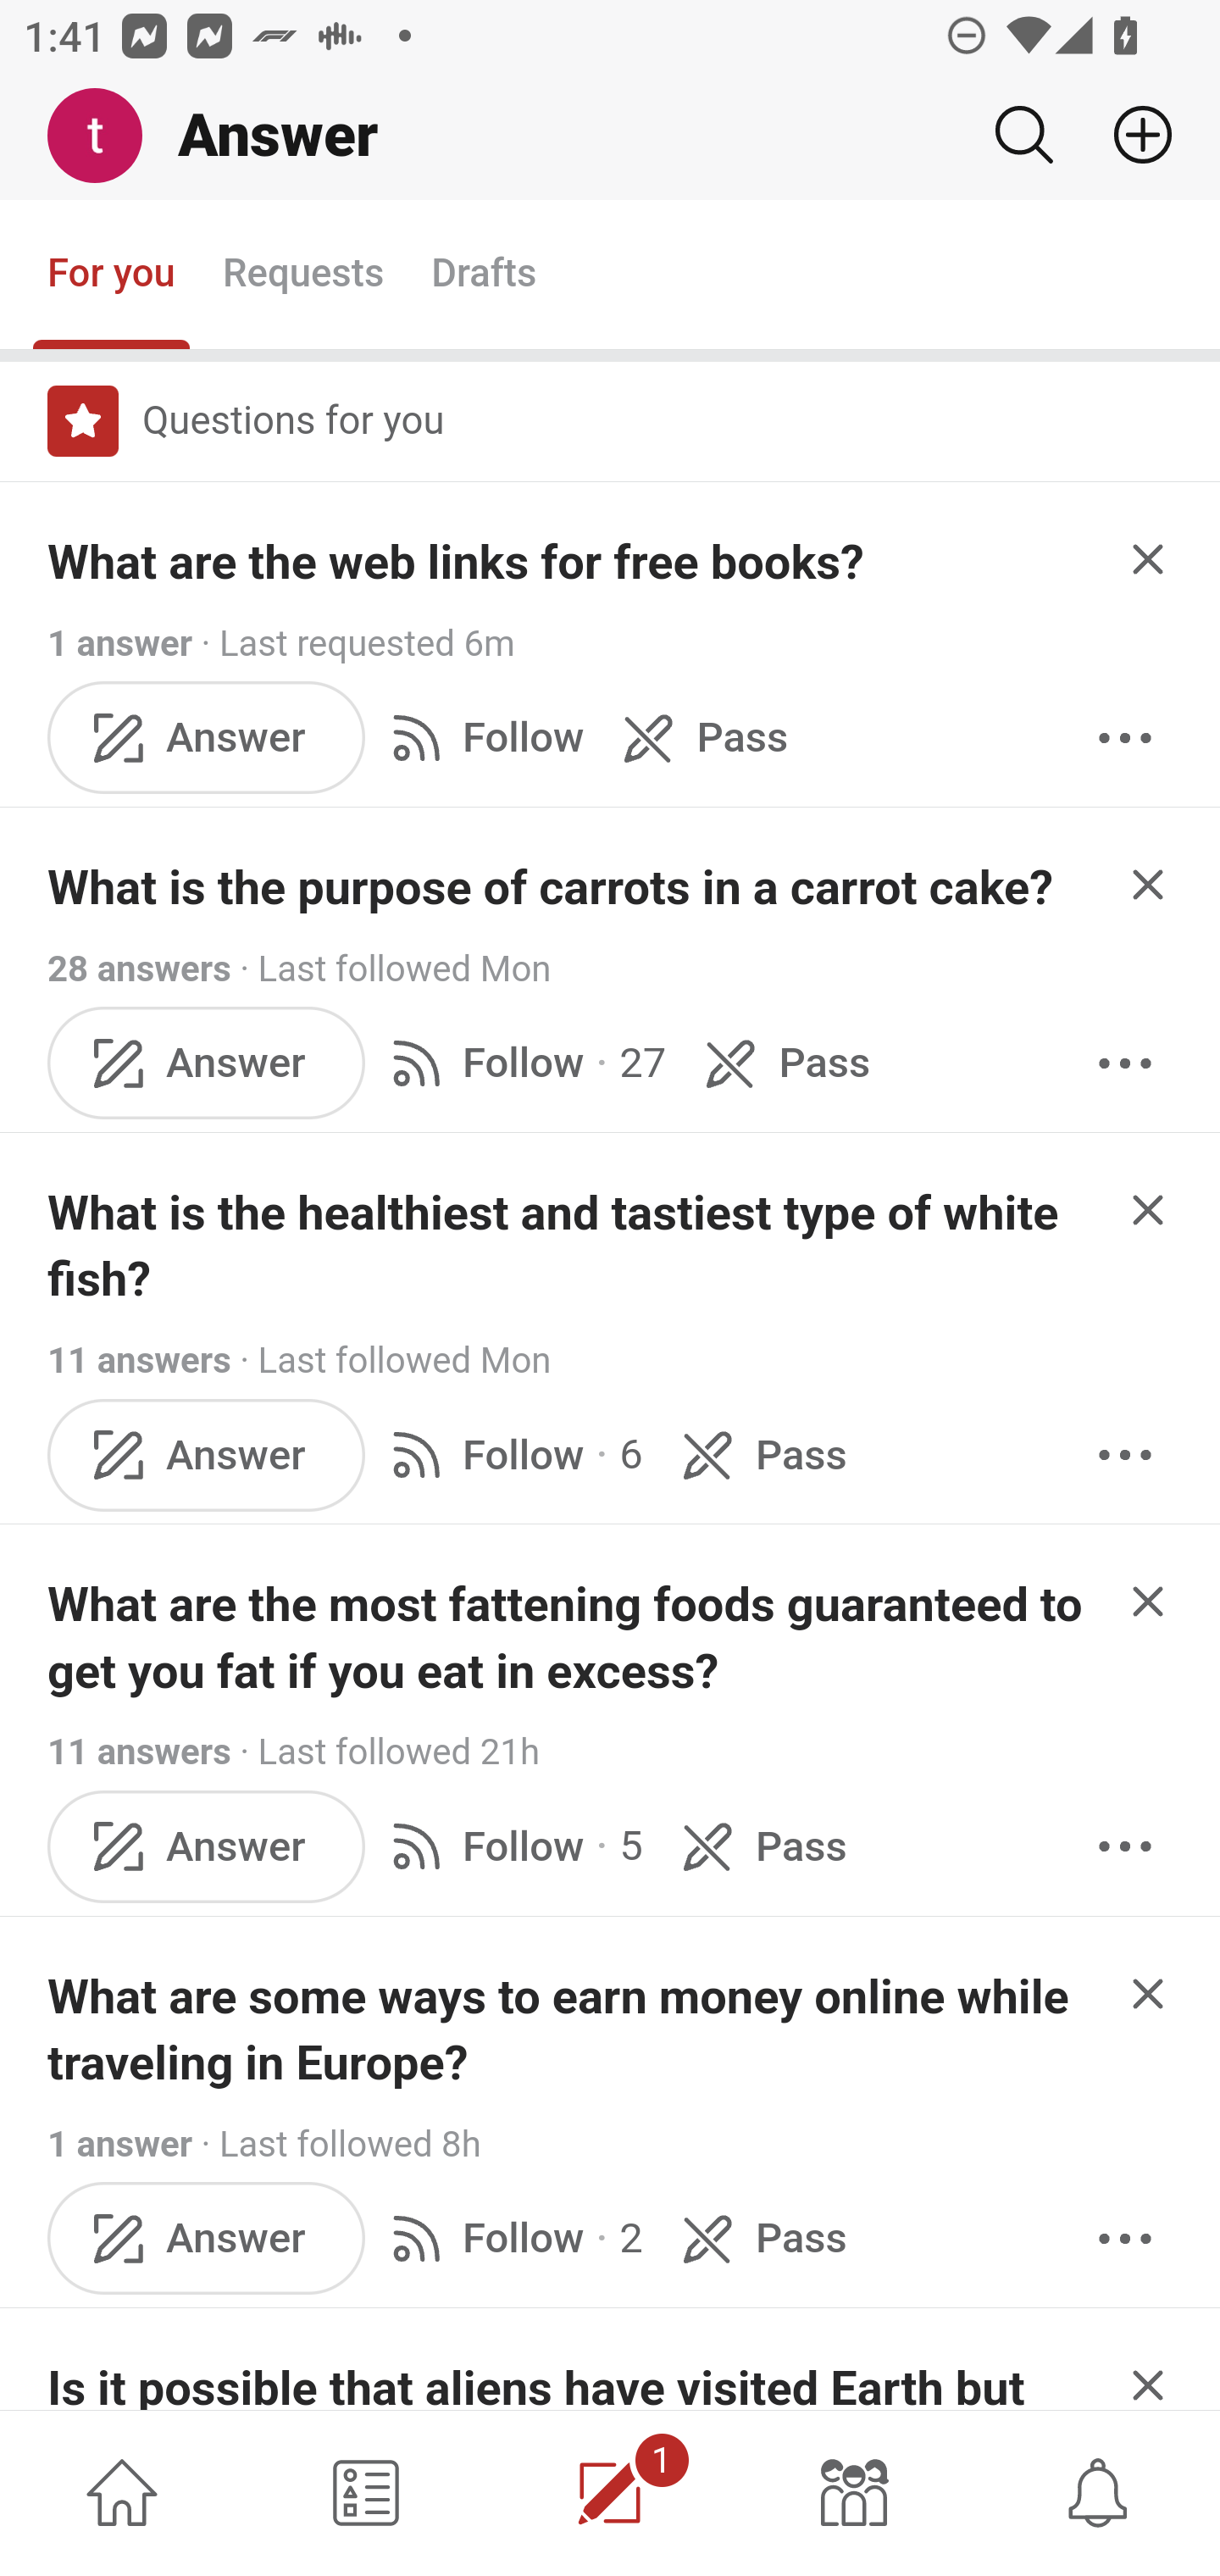 Image resolution: width=1220 pixels, height=2576 pixels. Describe the element at coordinates (139, 969) in the screenshot. I see `28 answers 28  answers` at that location.